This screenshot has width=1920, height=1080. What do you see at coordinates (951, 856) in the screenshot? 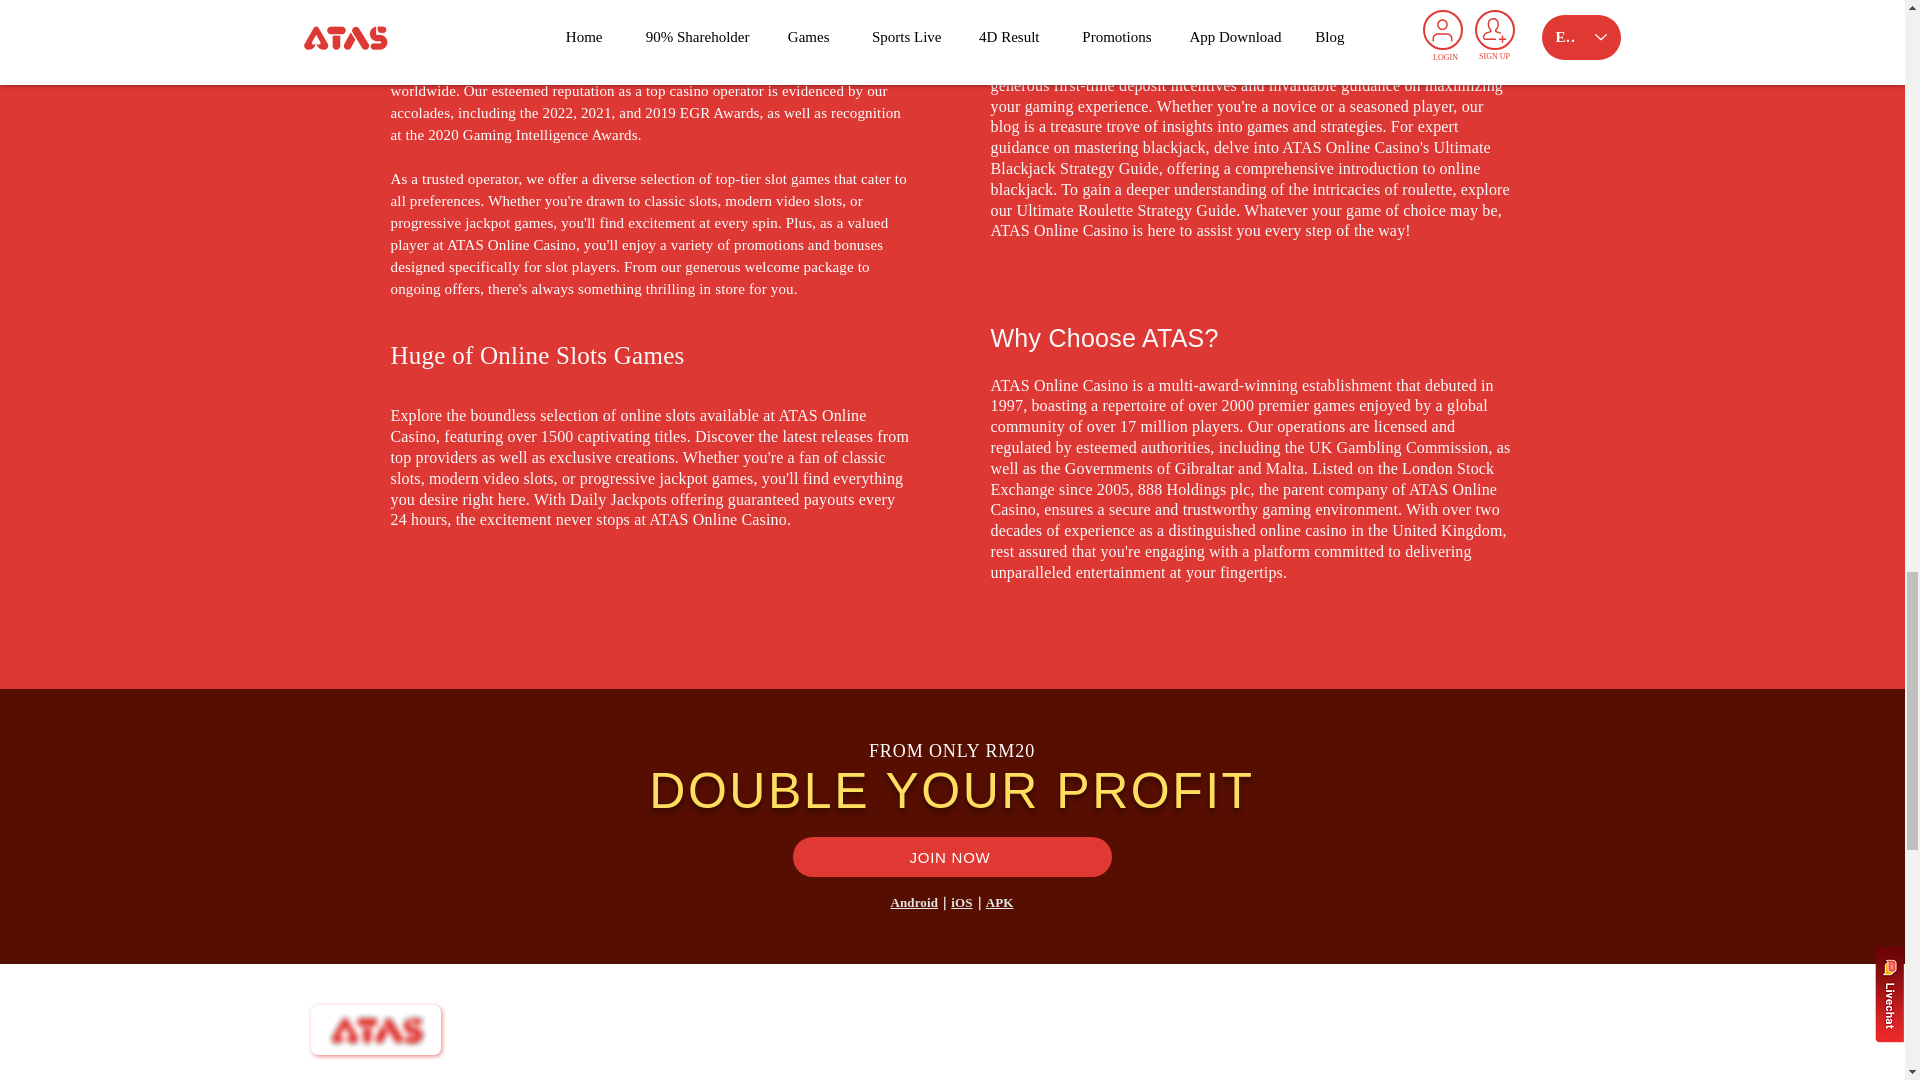
I see `JOIN NOW` at bounding box center [951, 856].